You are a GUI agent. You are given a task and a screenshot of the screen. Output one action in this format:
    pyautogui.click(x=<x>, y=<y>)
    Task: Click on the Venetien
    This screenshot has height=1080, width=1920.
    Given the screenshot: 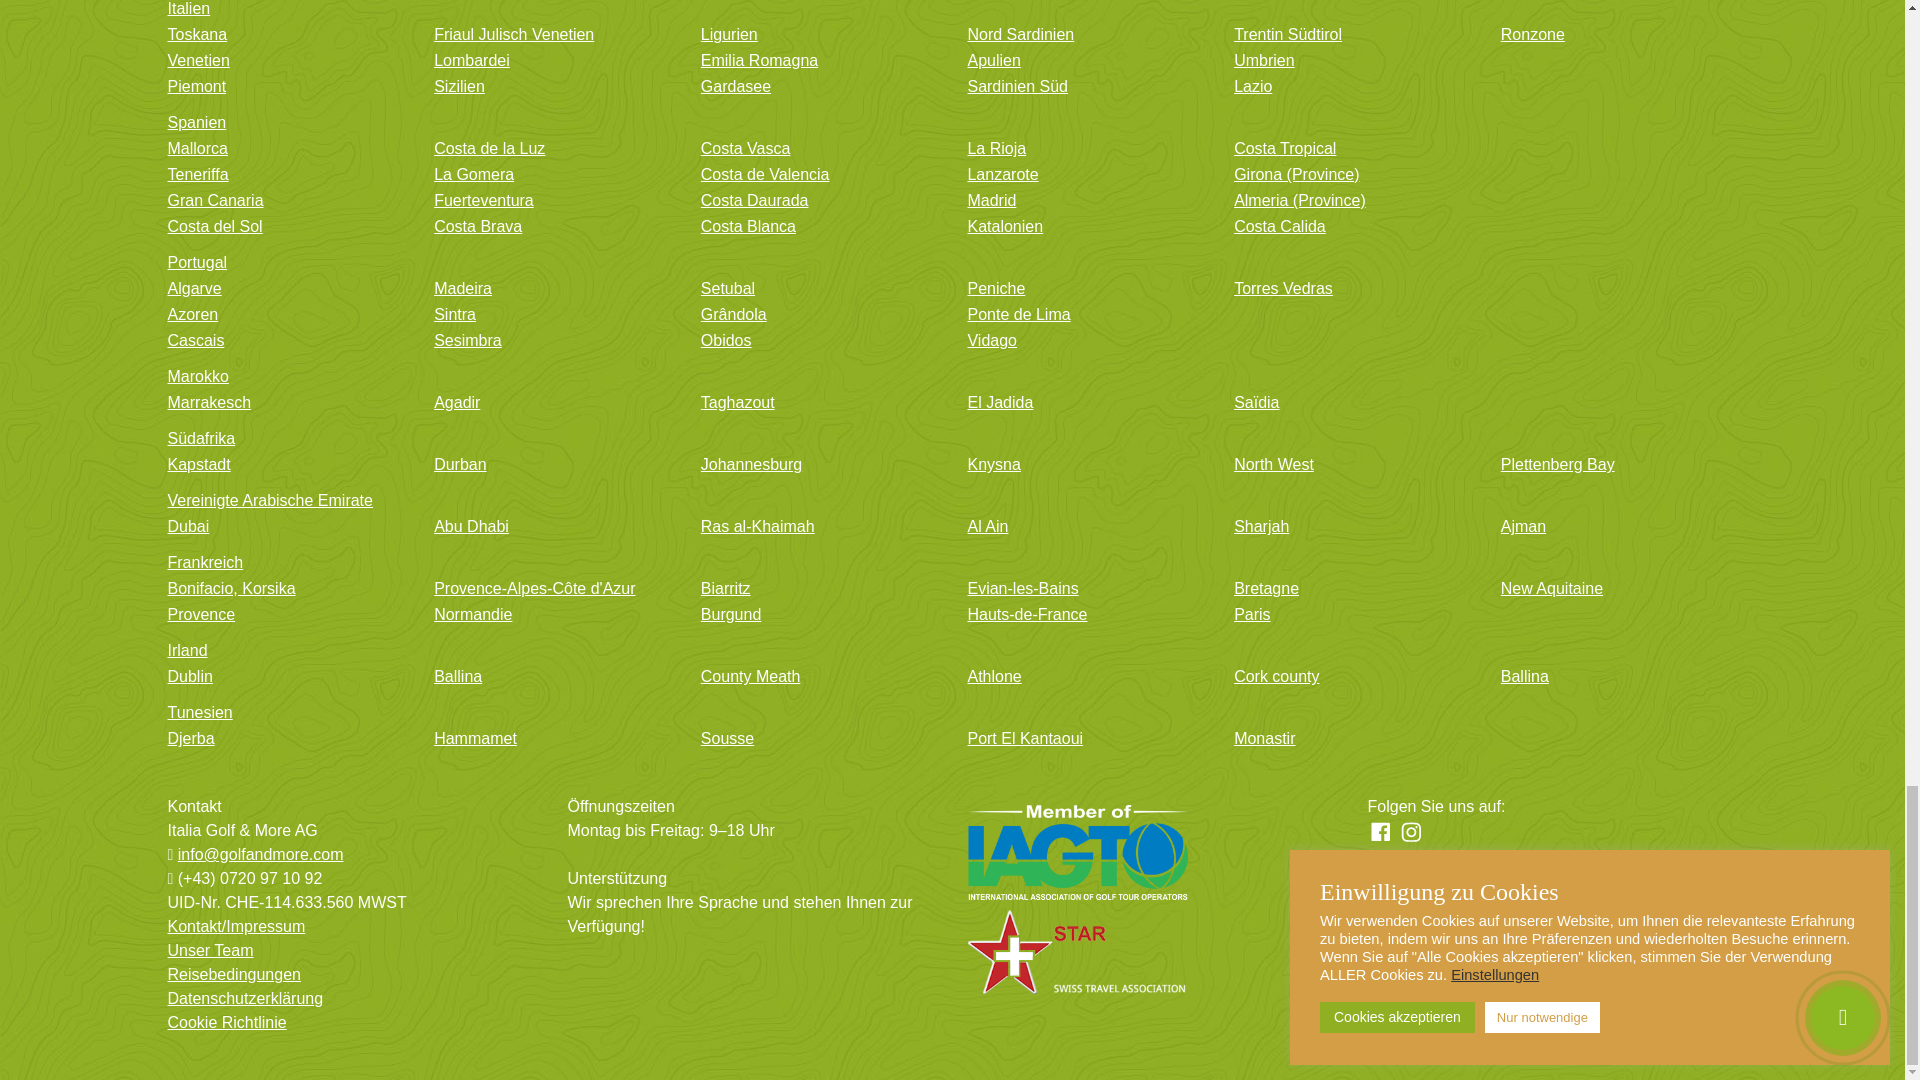 What is the action you would take?
    pyautogui.click(x=286, y=63)
    